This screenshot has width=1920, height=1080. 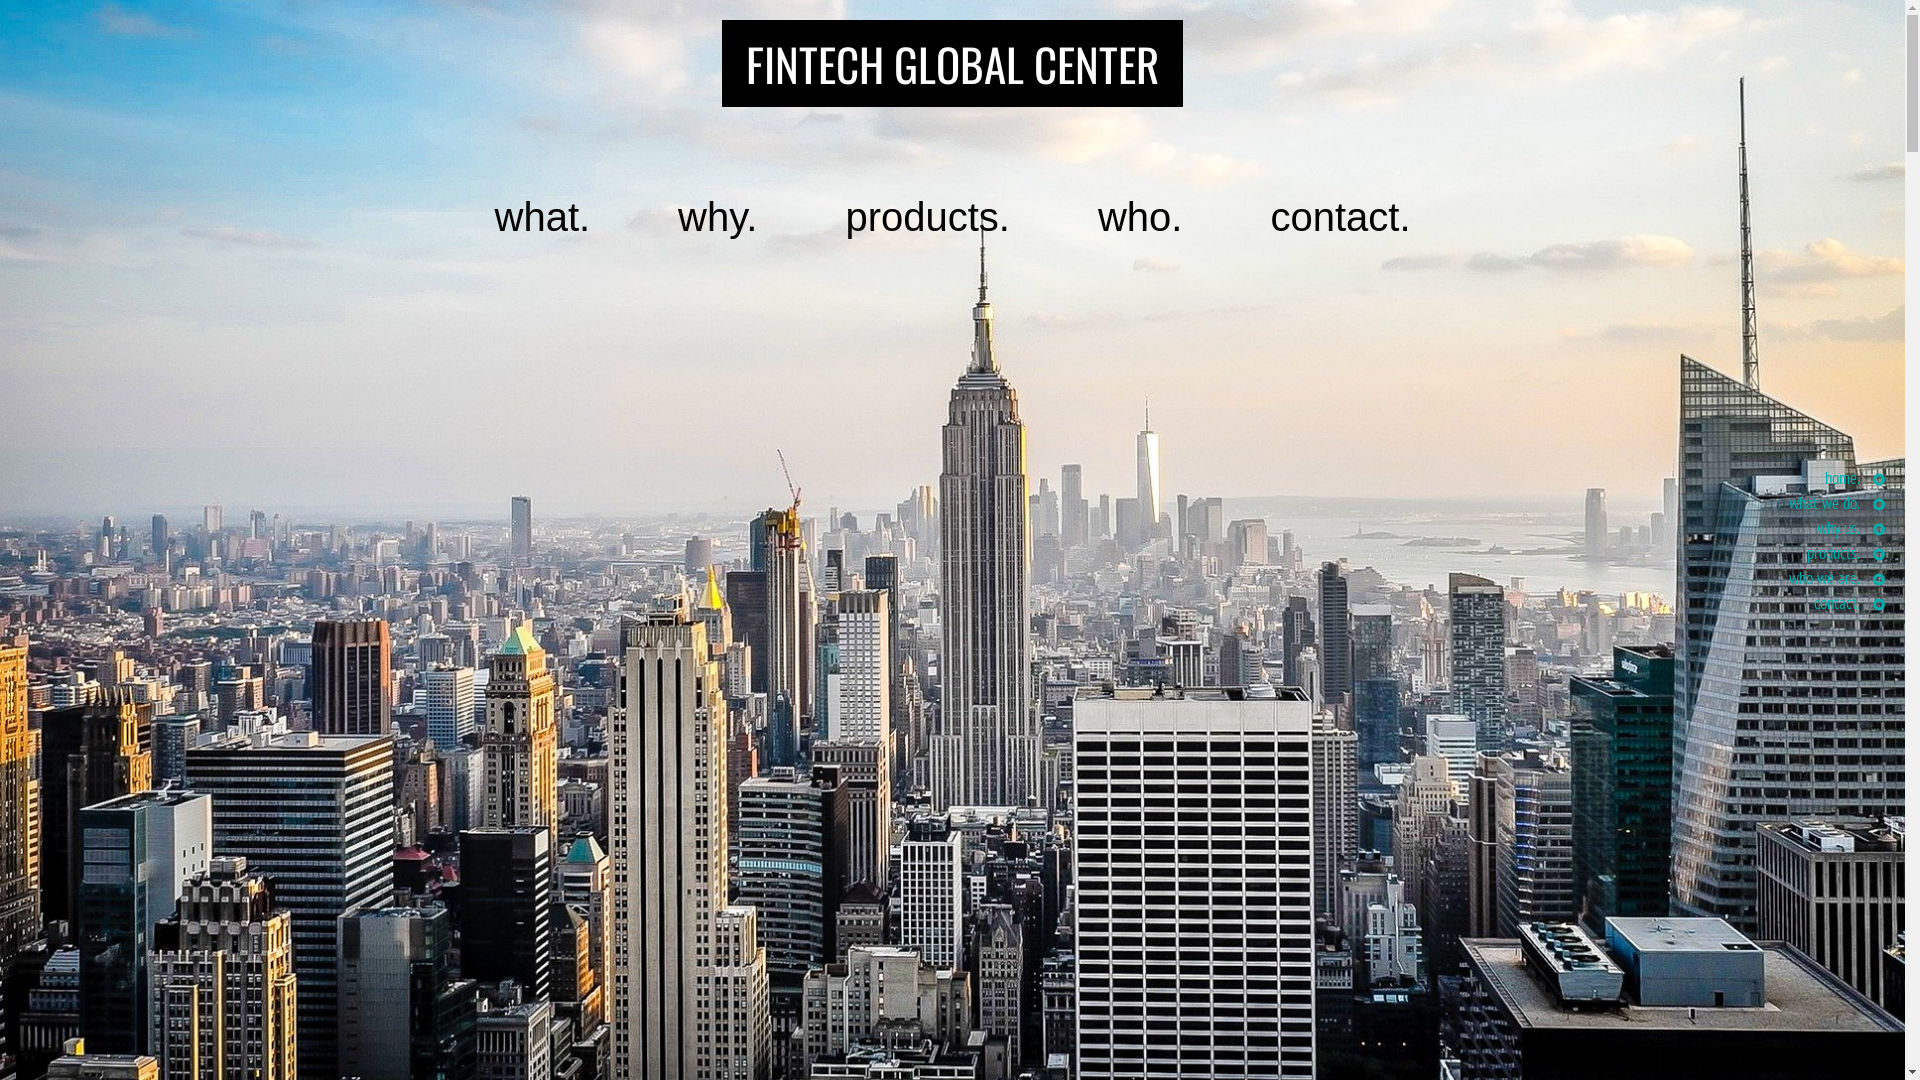 What do you see at coordinates (1850, 603) in the screenshot?
I see `contact.` at bounding box center [1850, 603].